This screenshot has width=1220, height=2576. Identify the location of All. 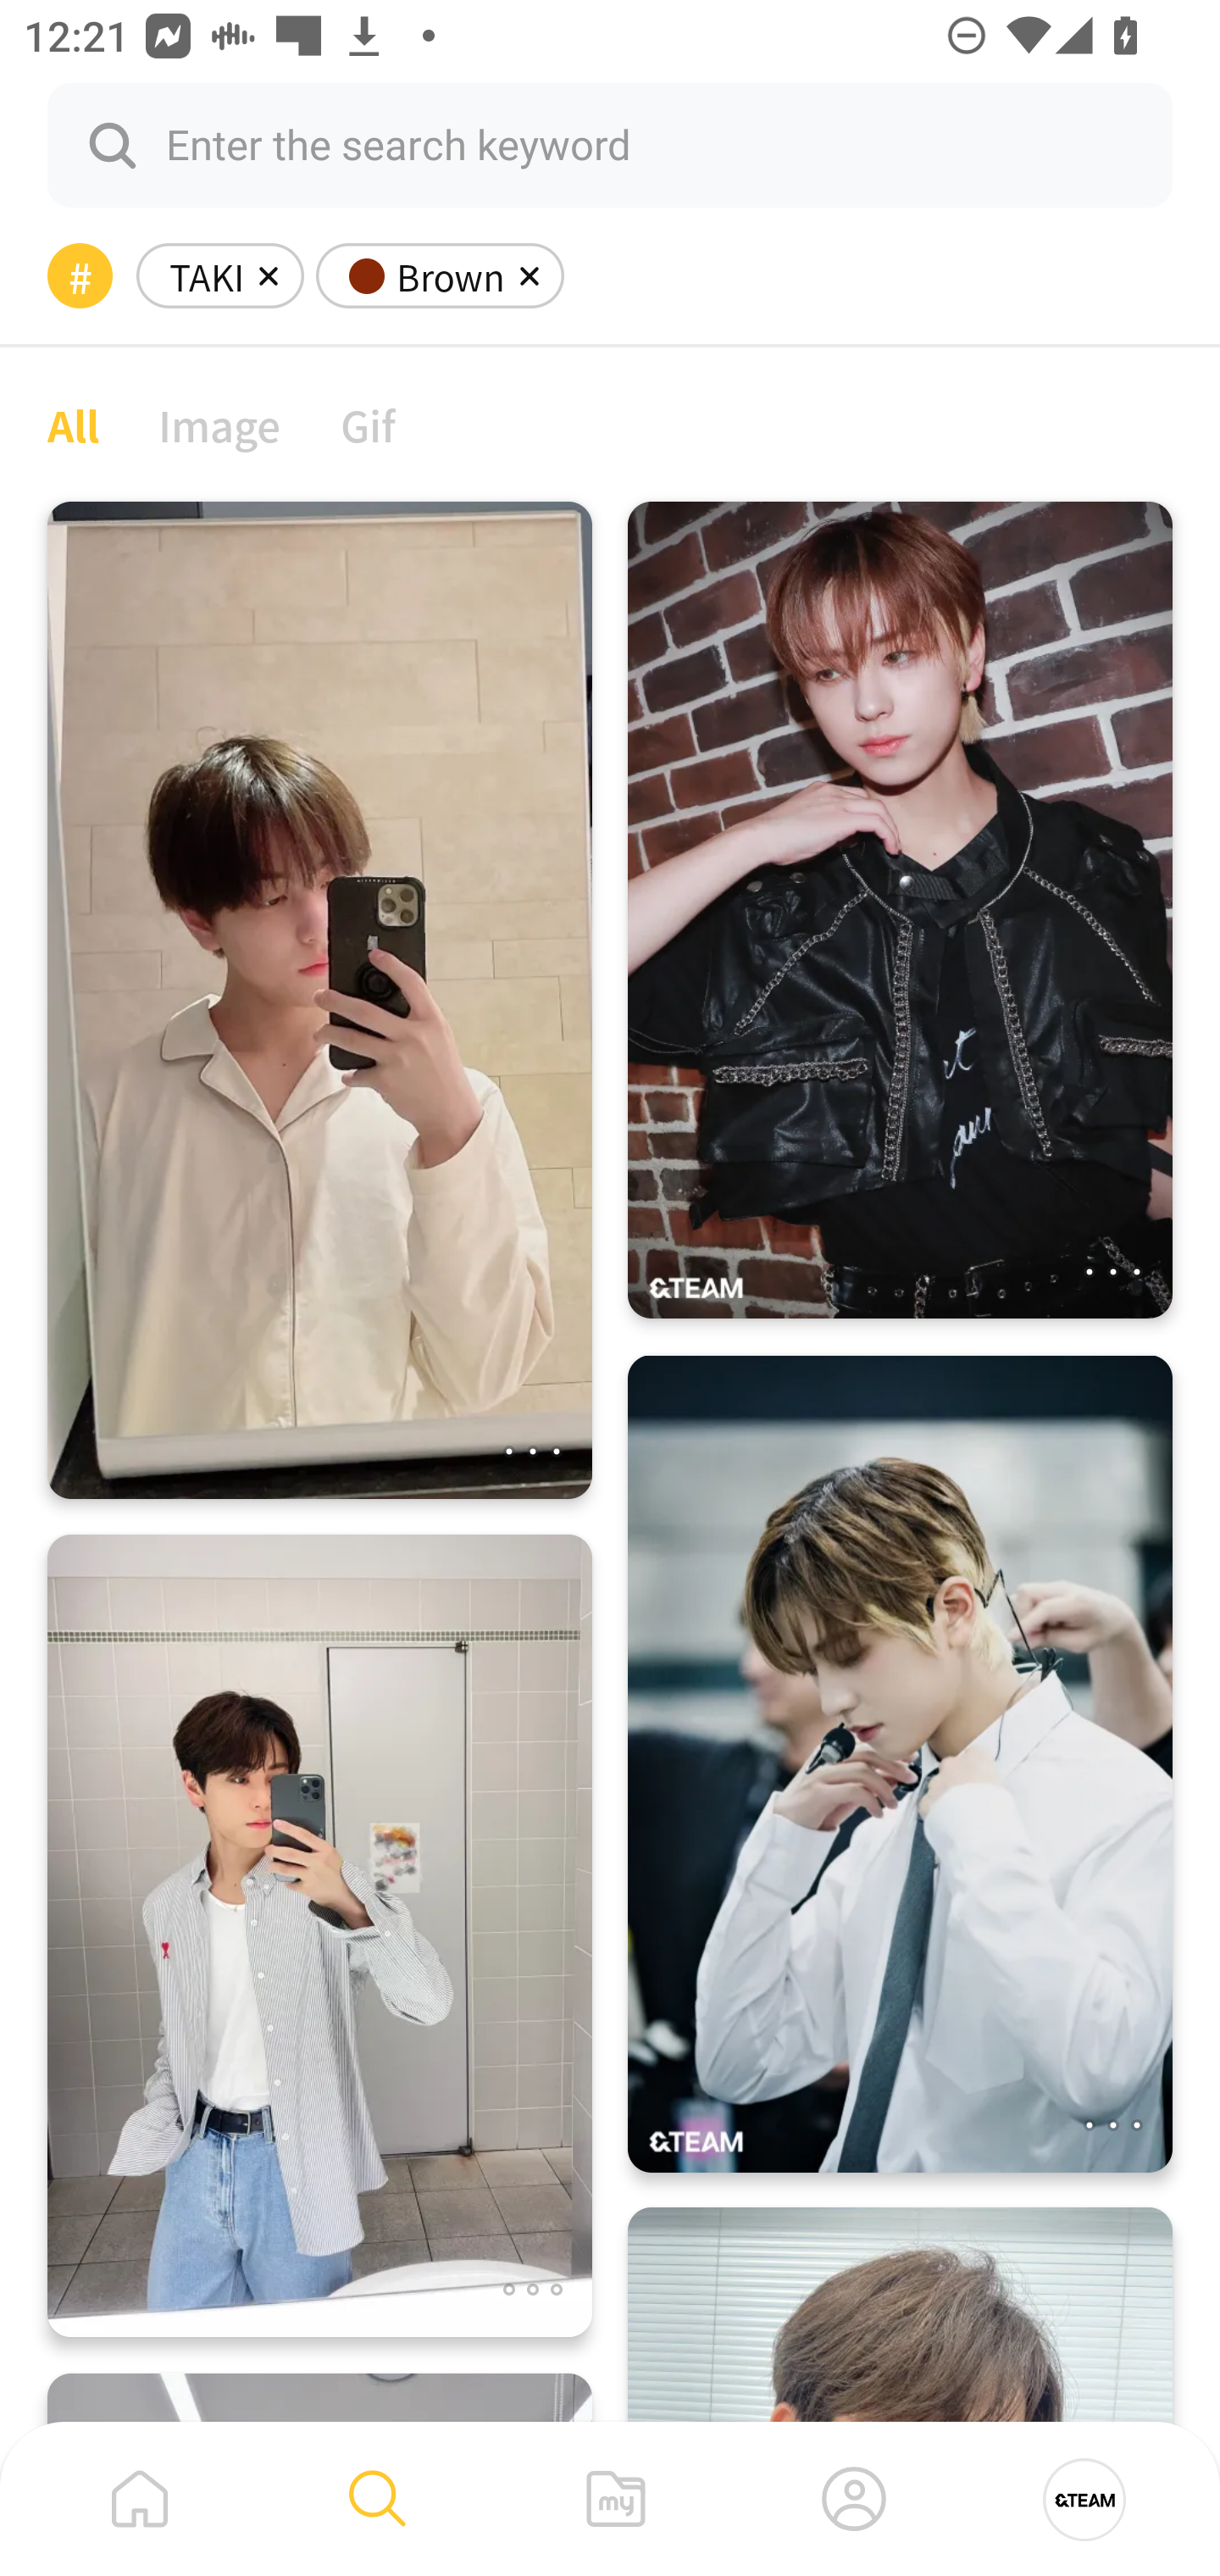
(73, 424).